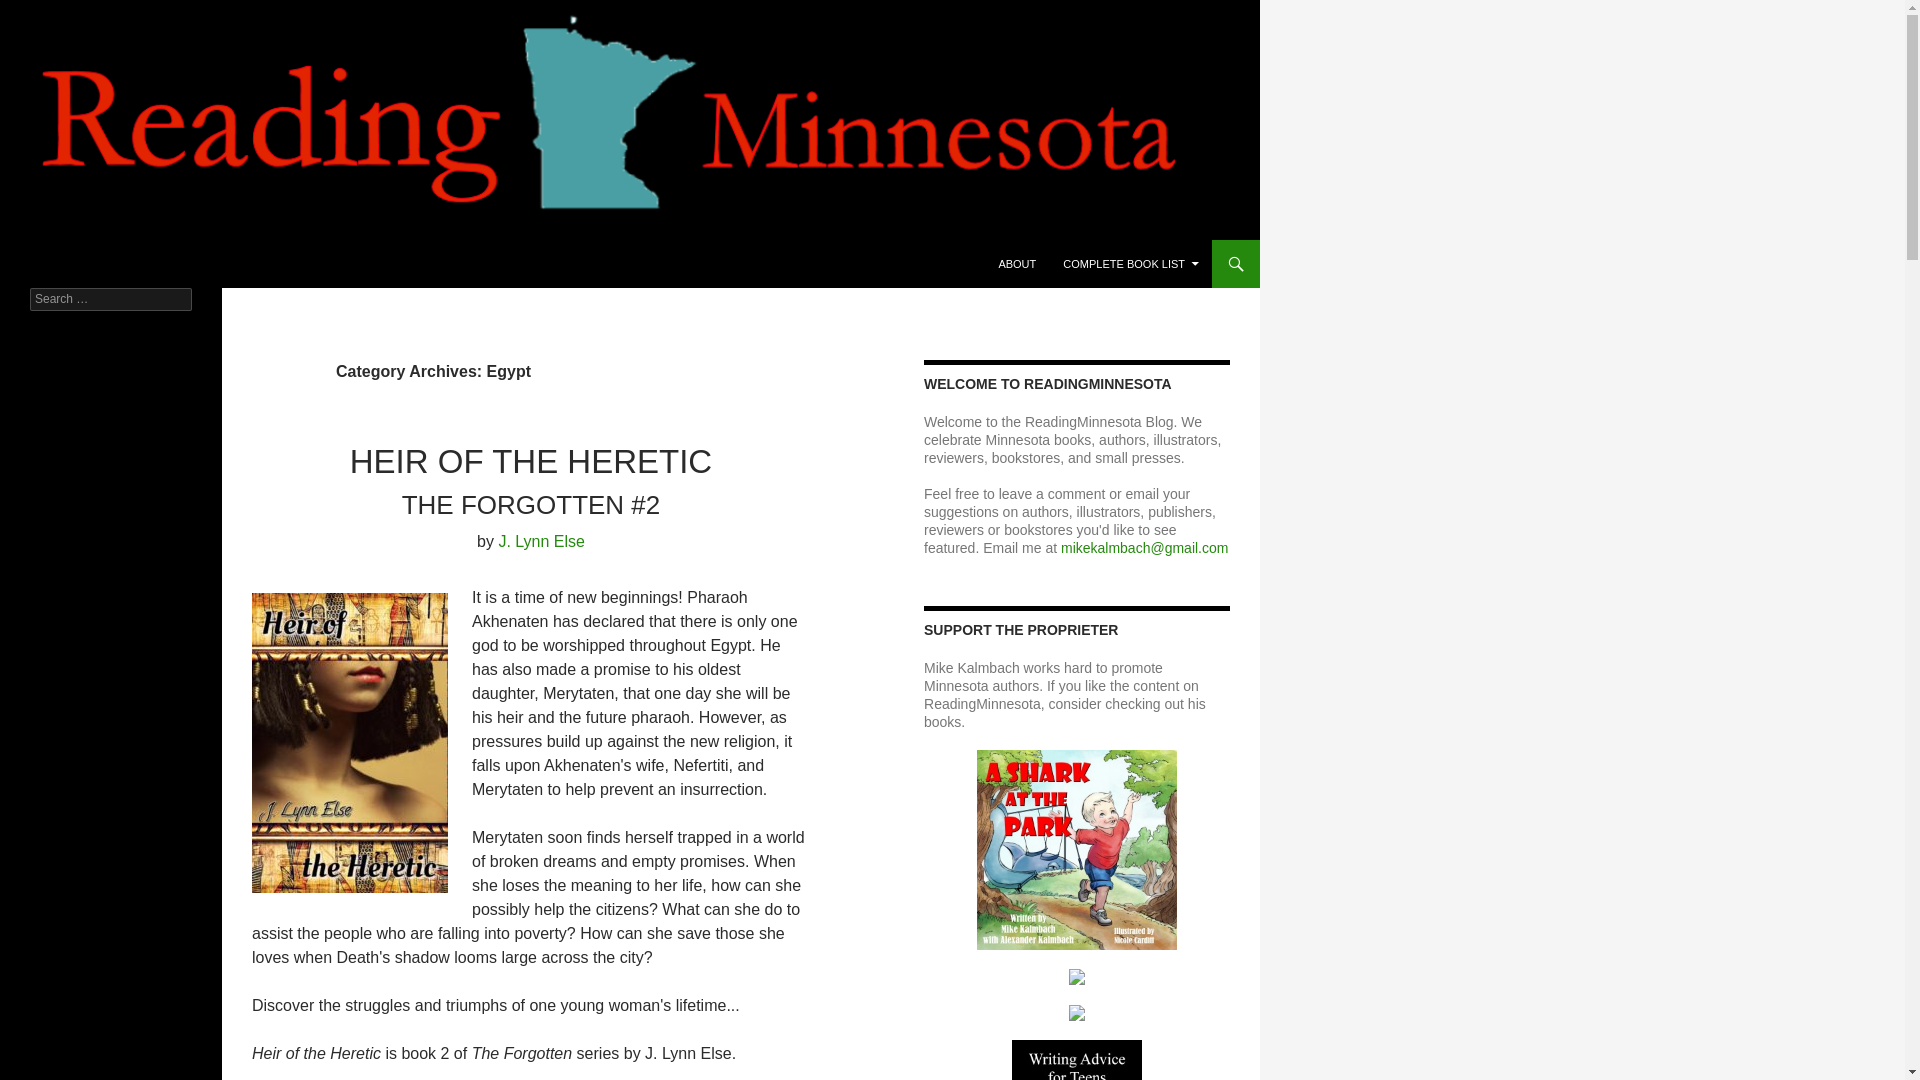 This screenshot has height=1080, width=1920. Describe the element at coordinates (112, 264) in the screenshot. I see `Reading Minnesota` at that location.